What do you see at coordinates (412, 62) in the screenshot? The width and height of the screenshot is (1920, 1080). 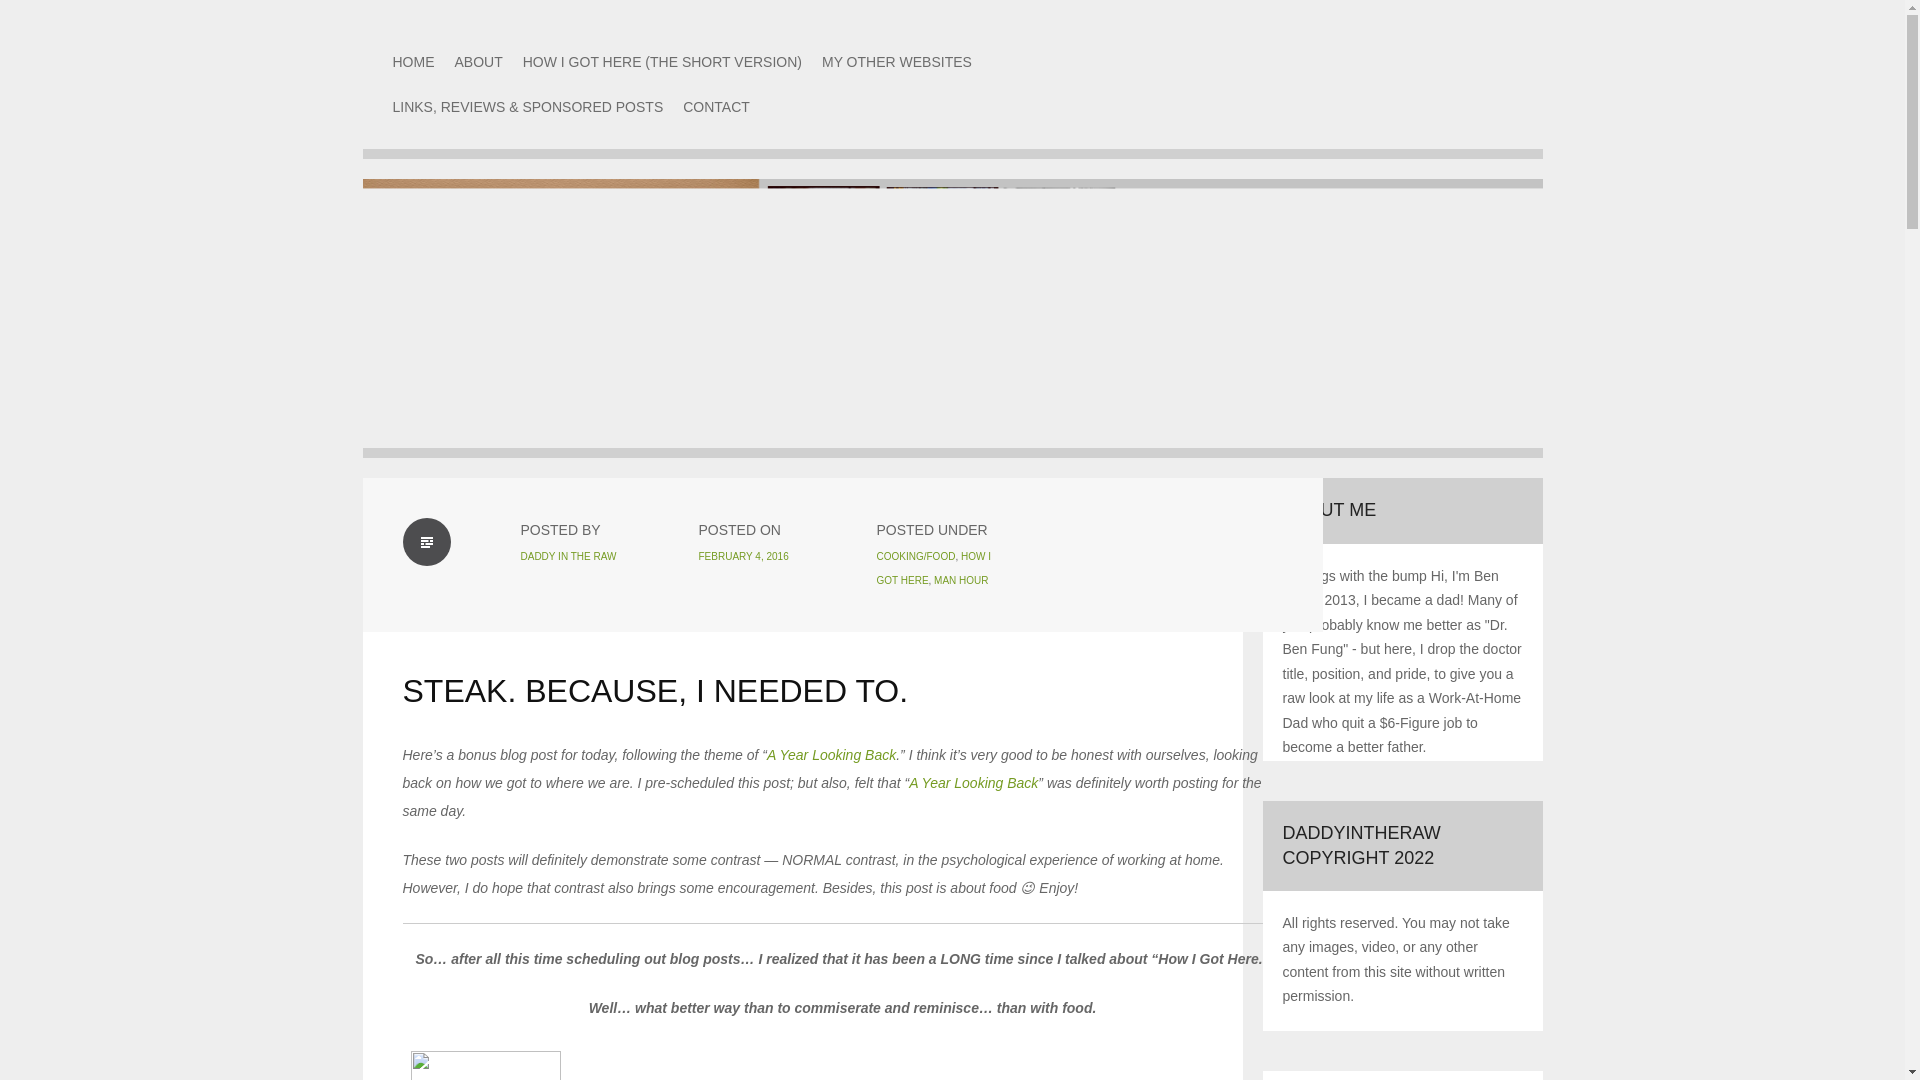 I see `HOME` at bounding box center [412, 62].